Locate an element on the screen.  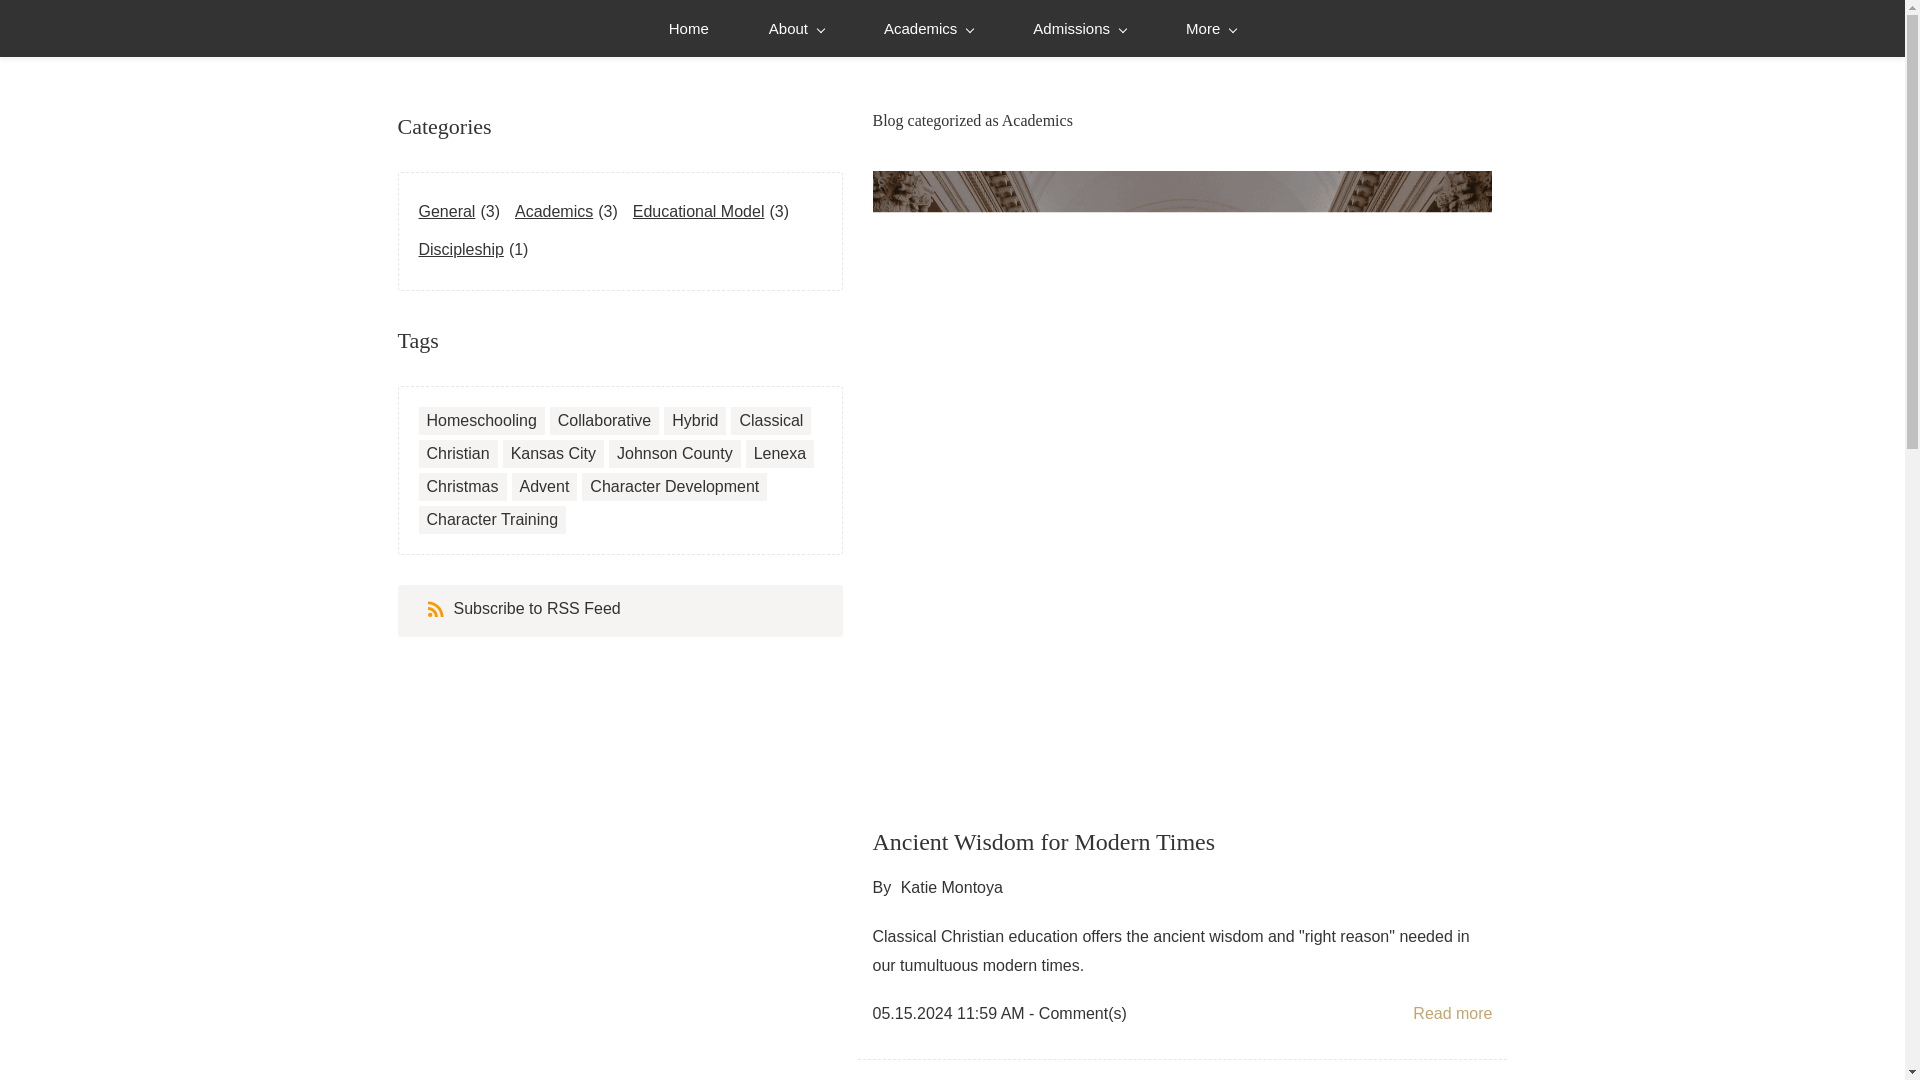
Admissions is located at coordinates (1078, 28).